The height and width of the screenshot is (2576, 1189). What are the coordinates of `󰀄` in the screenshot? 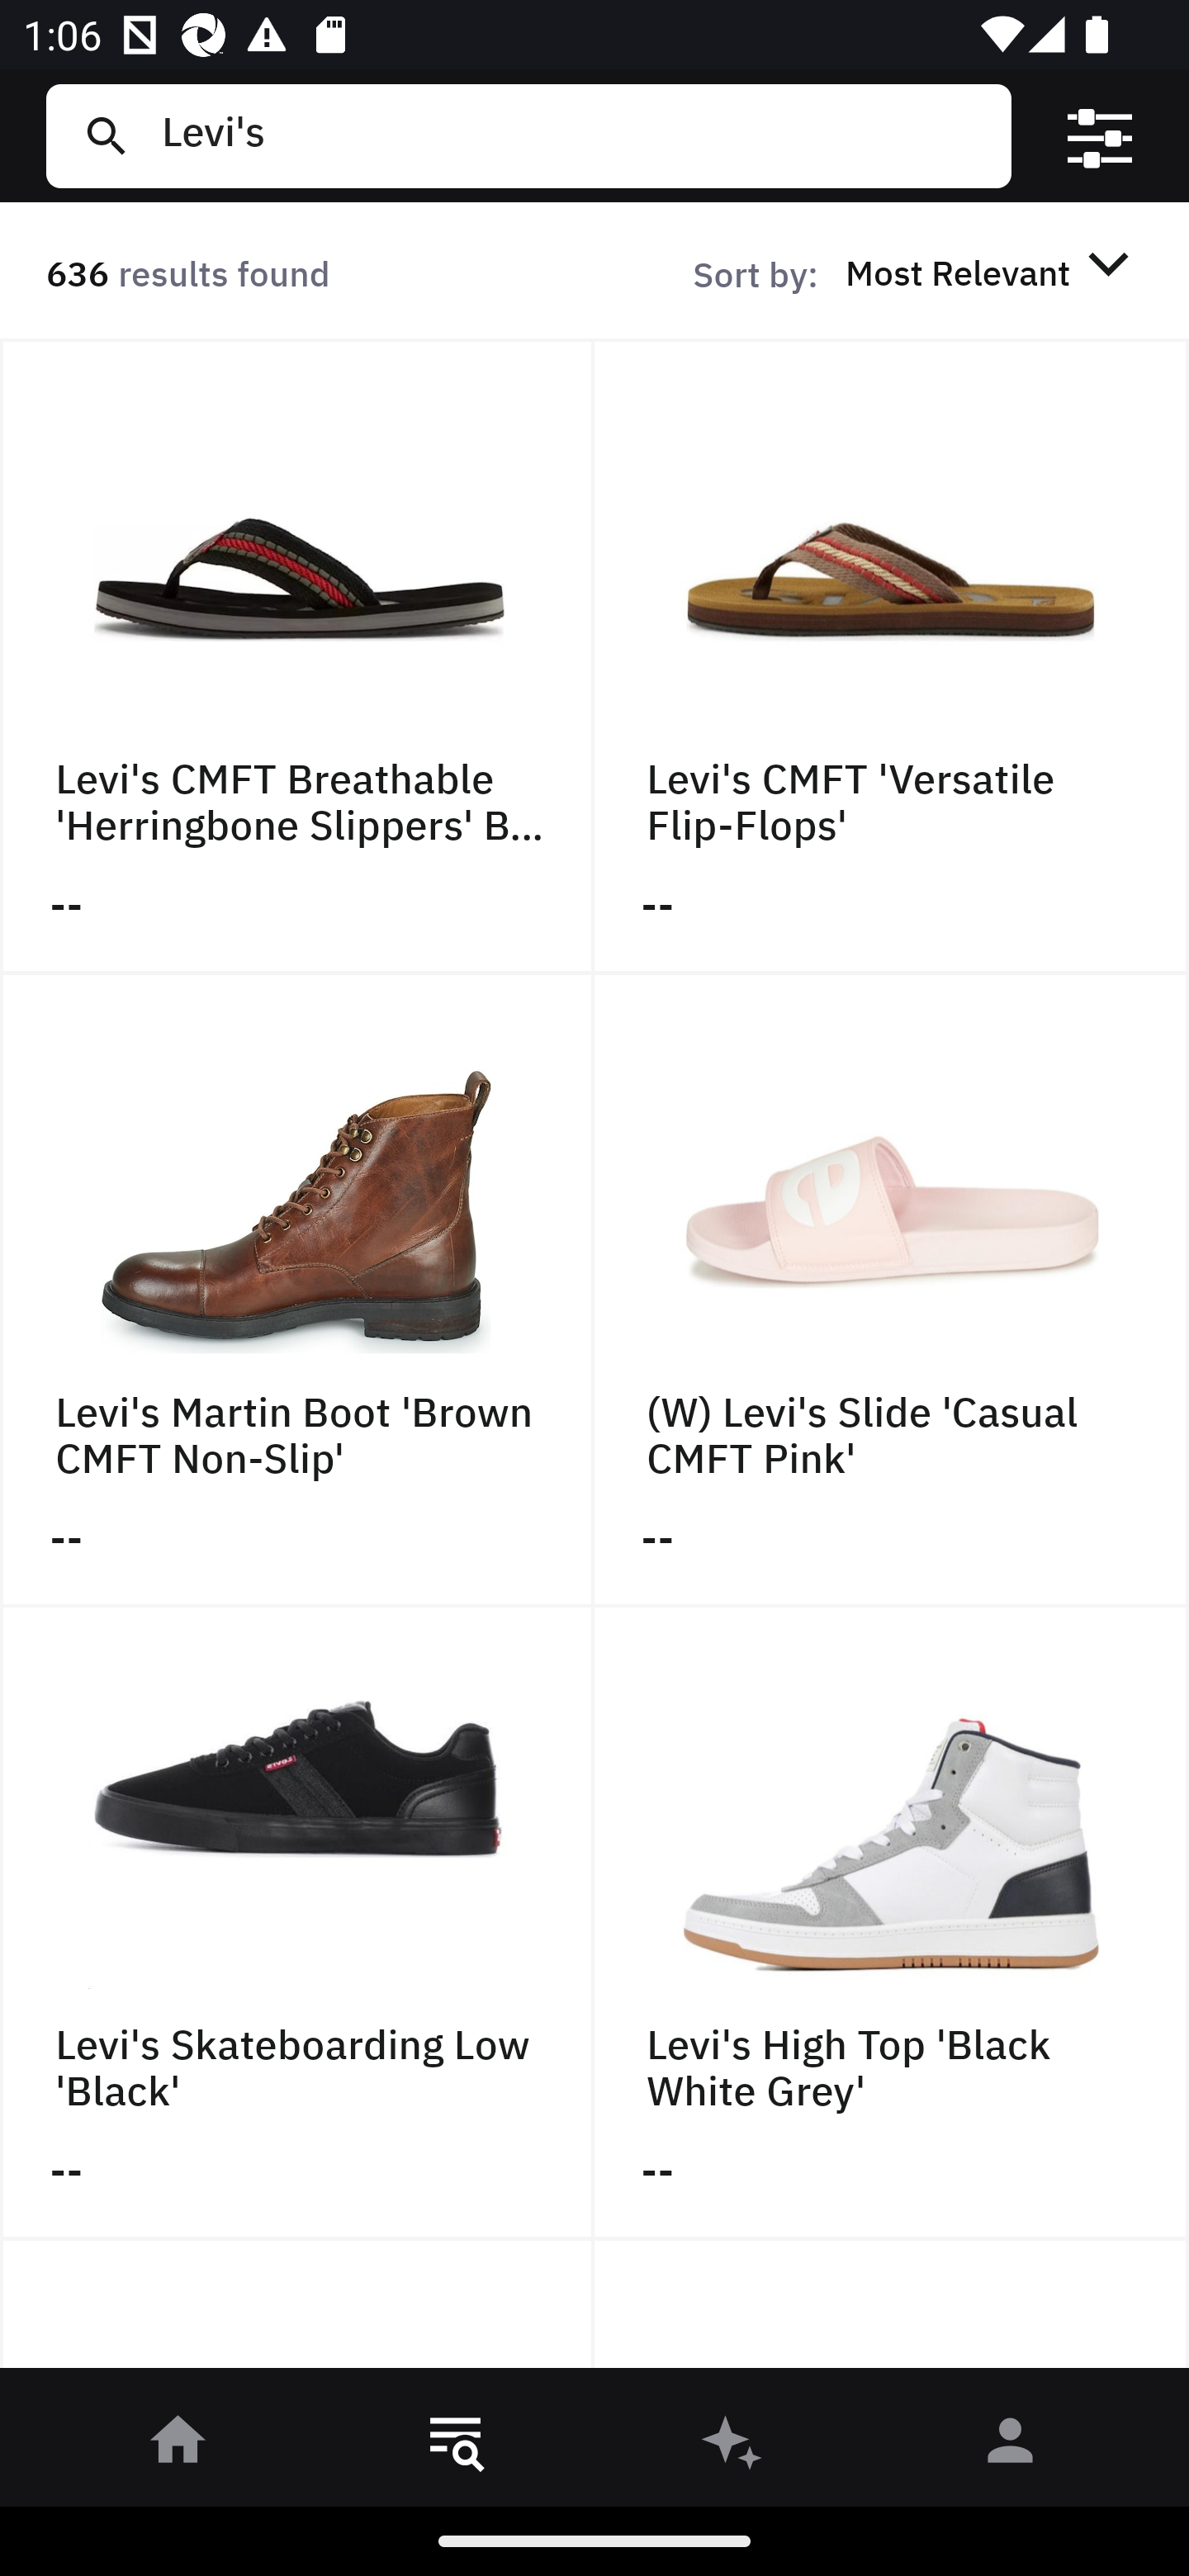 It's located at (1011, 2446).